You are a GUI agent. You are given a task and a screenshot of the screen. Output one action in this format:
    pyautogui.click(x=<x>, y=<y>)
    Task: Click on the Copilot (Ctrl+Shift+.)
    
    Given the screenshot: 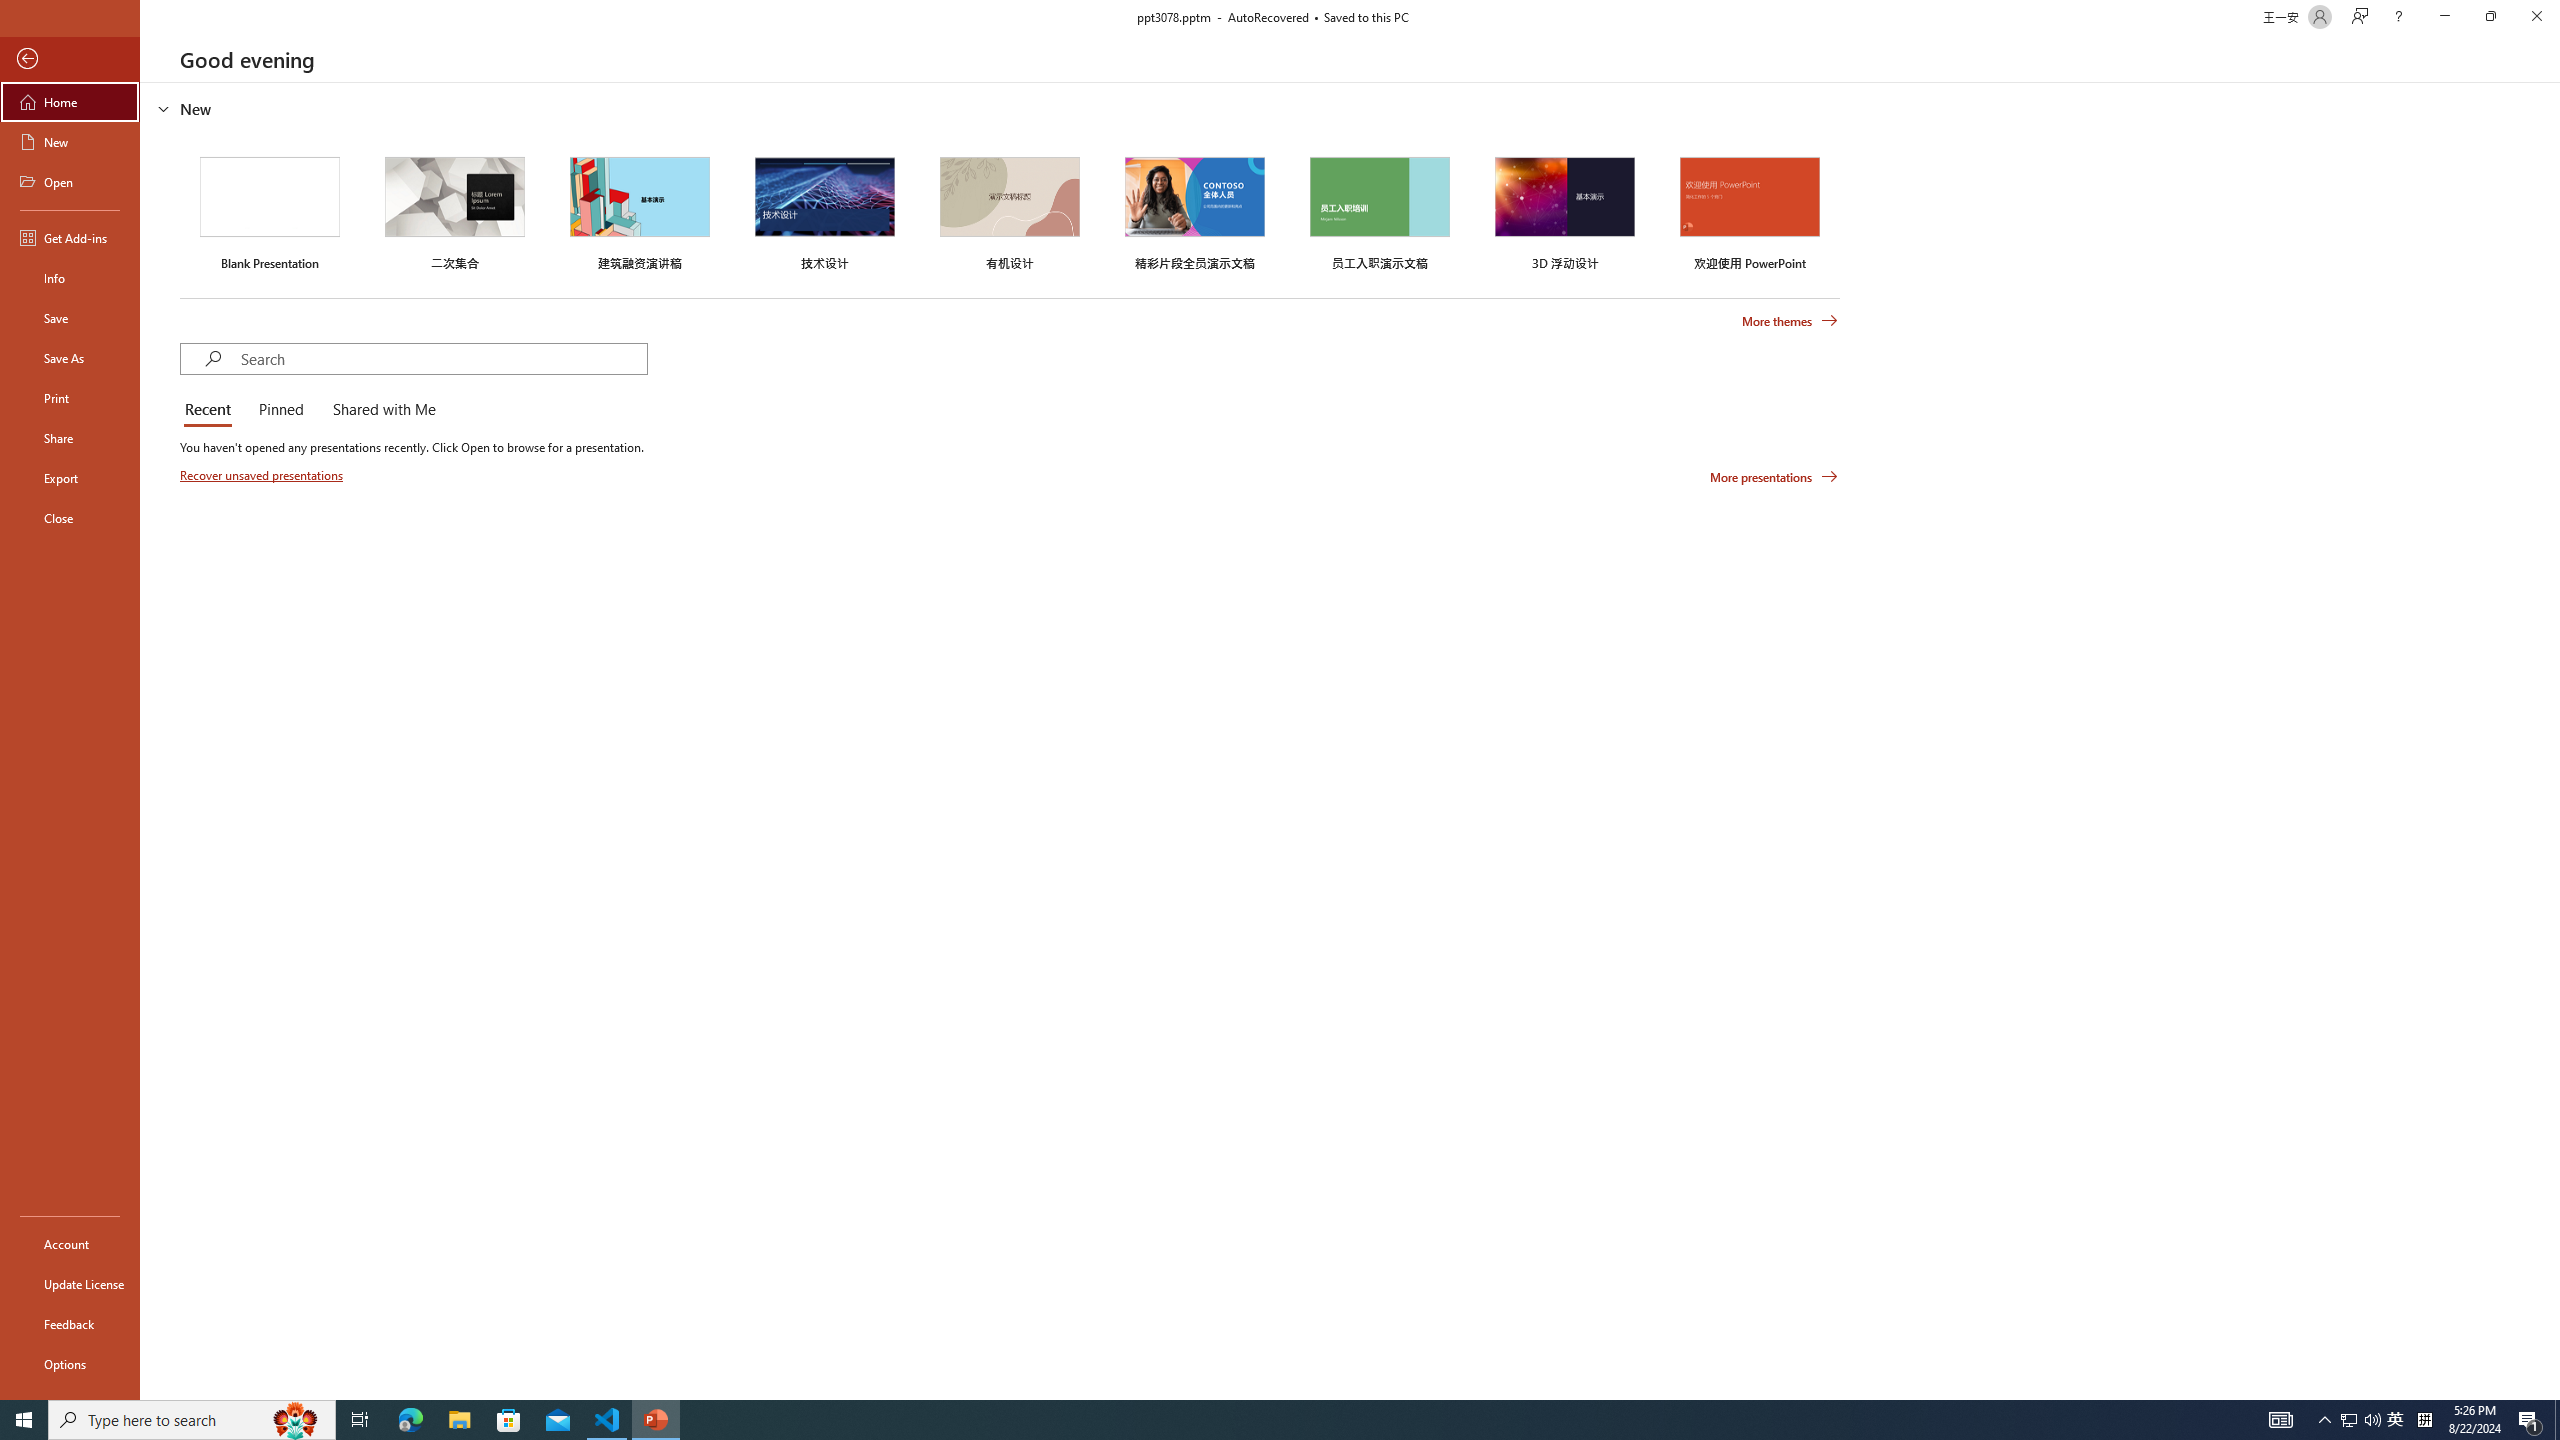 What is the action you would take?
    pyautogui.click(x=2521, y=82)
    